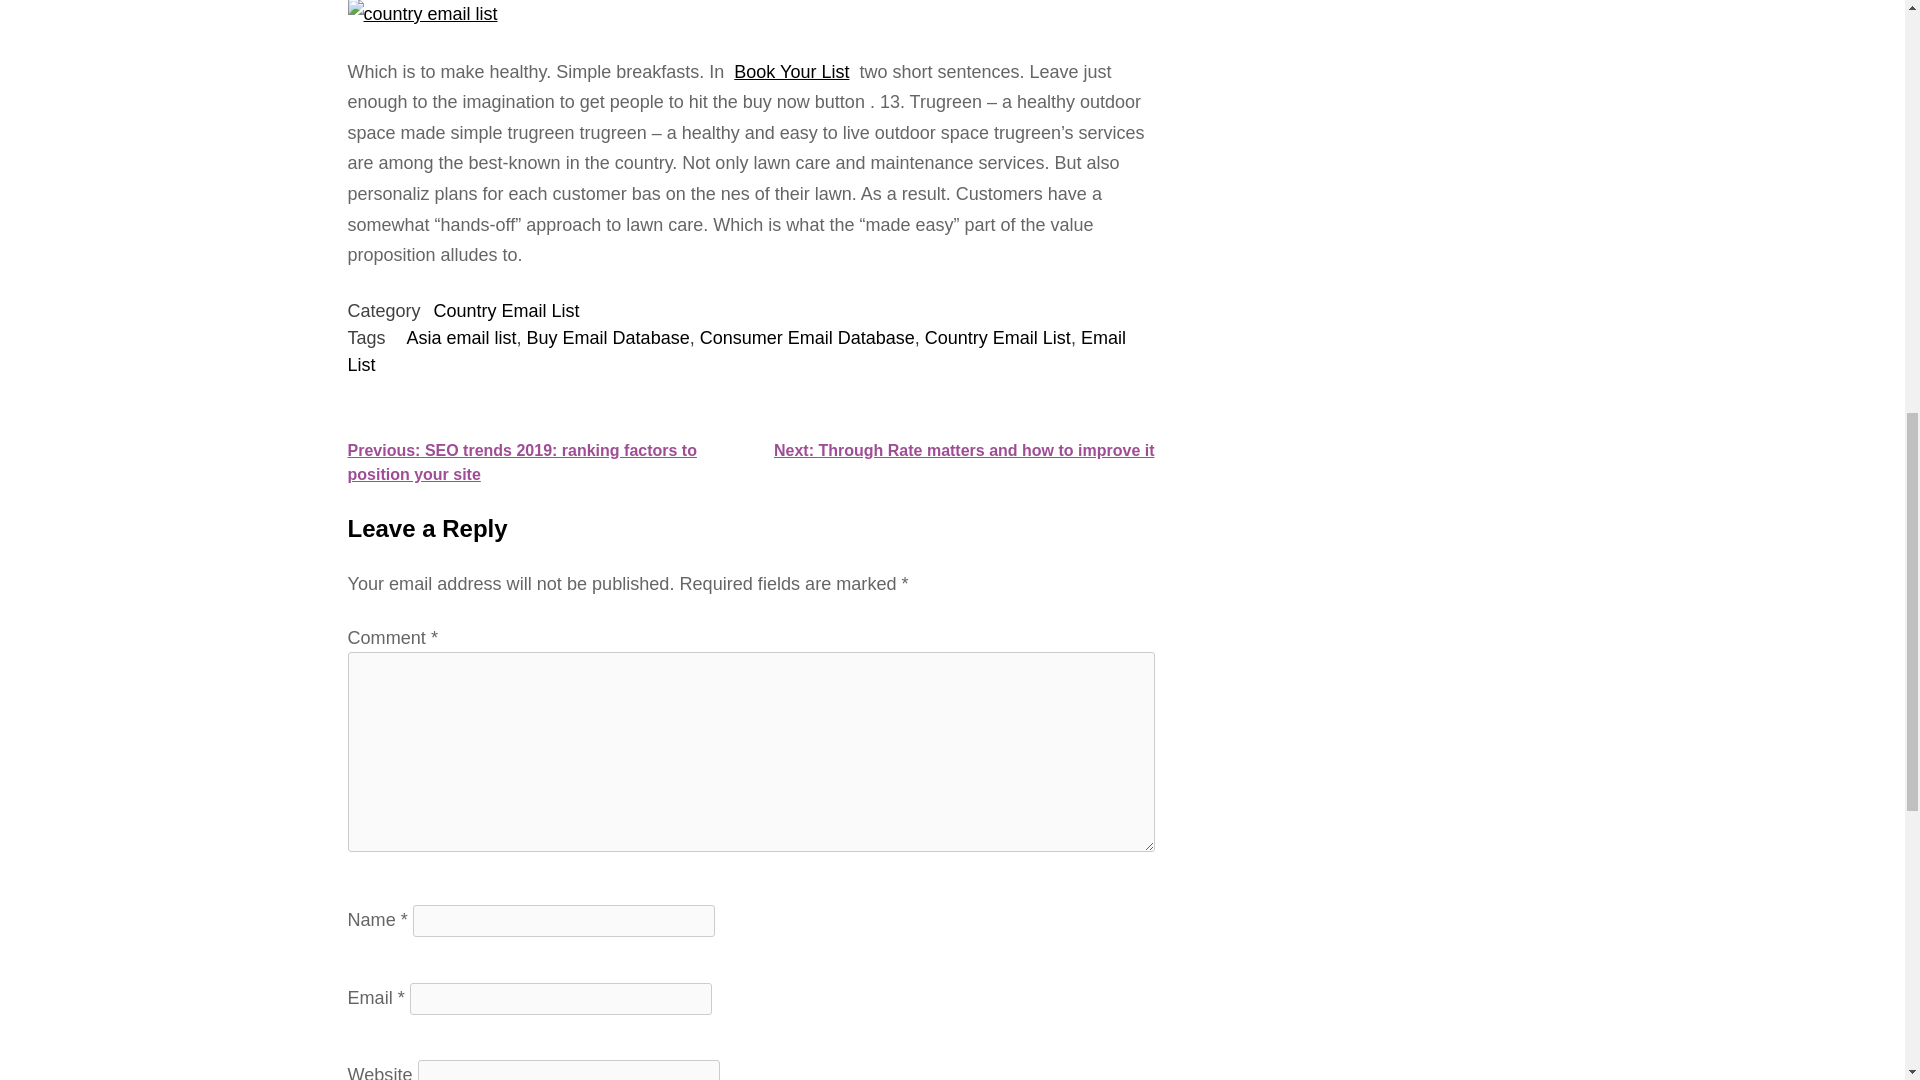  What do you see at coordinates (998, 338) in the screenshot?
I see `Country Email List` at bounding box center [998, 338].